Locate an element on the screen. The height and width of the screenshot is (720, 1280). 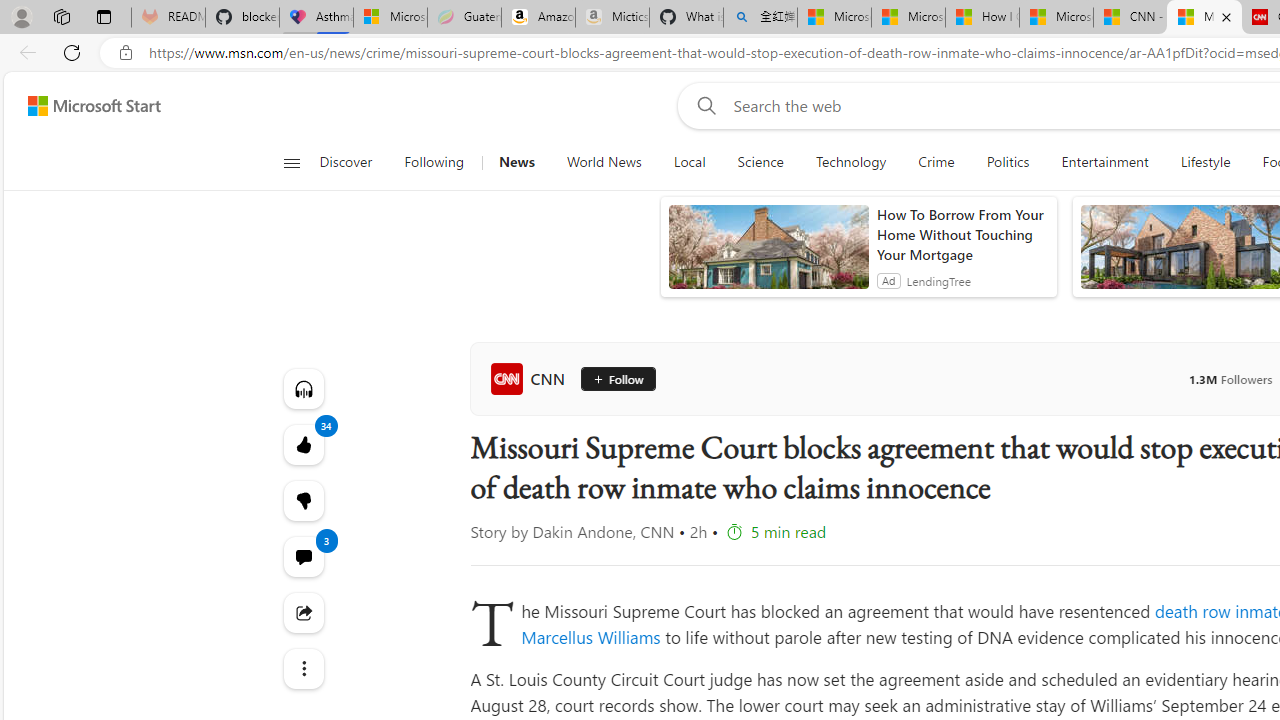
Entertainment is located at coordinates (1105, 162).